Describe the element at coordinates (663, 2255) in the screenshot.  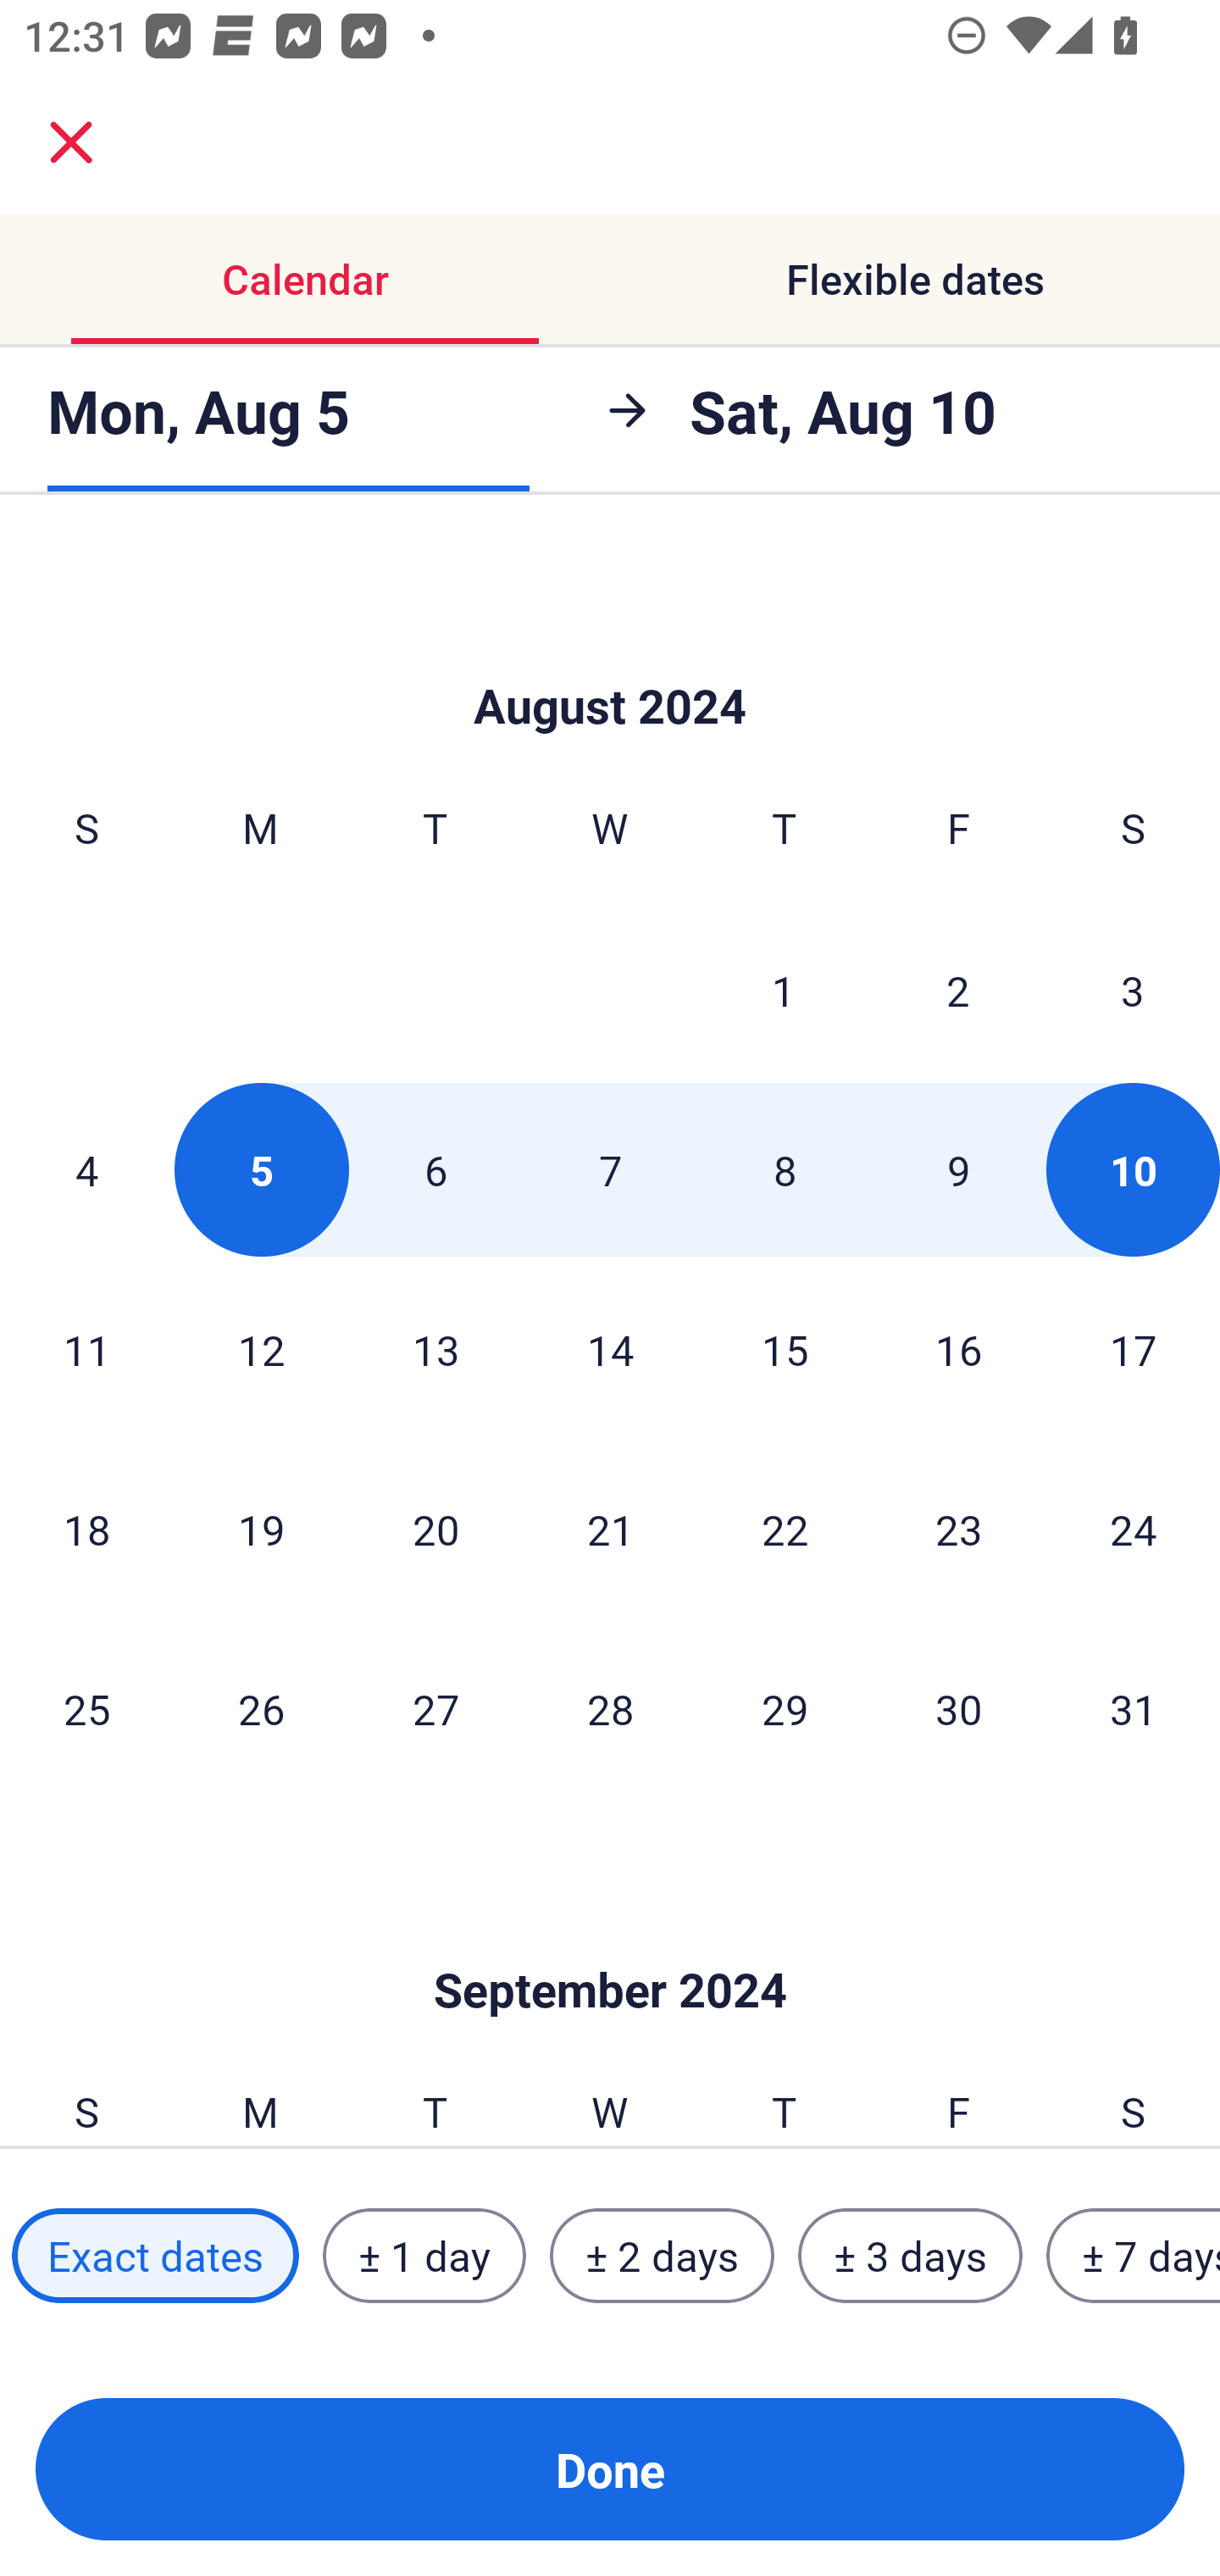
I see `± 2 days` at that location.